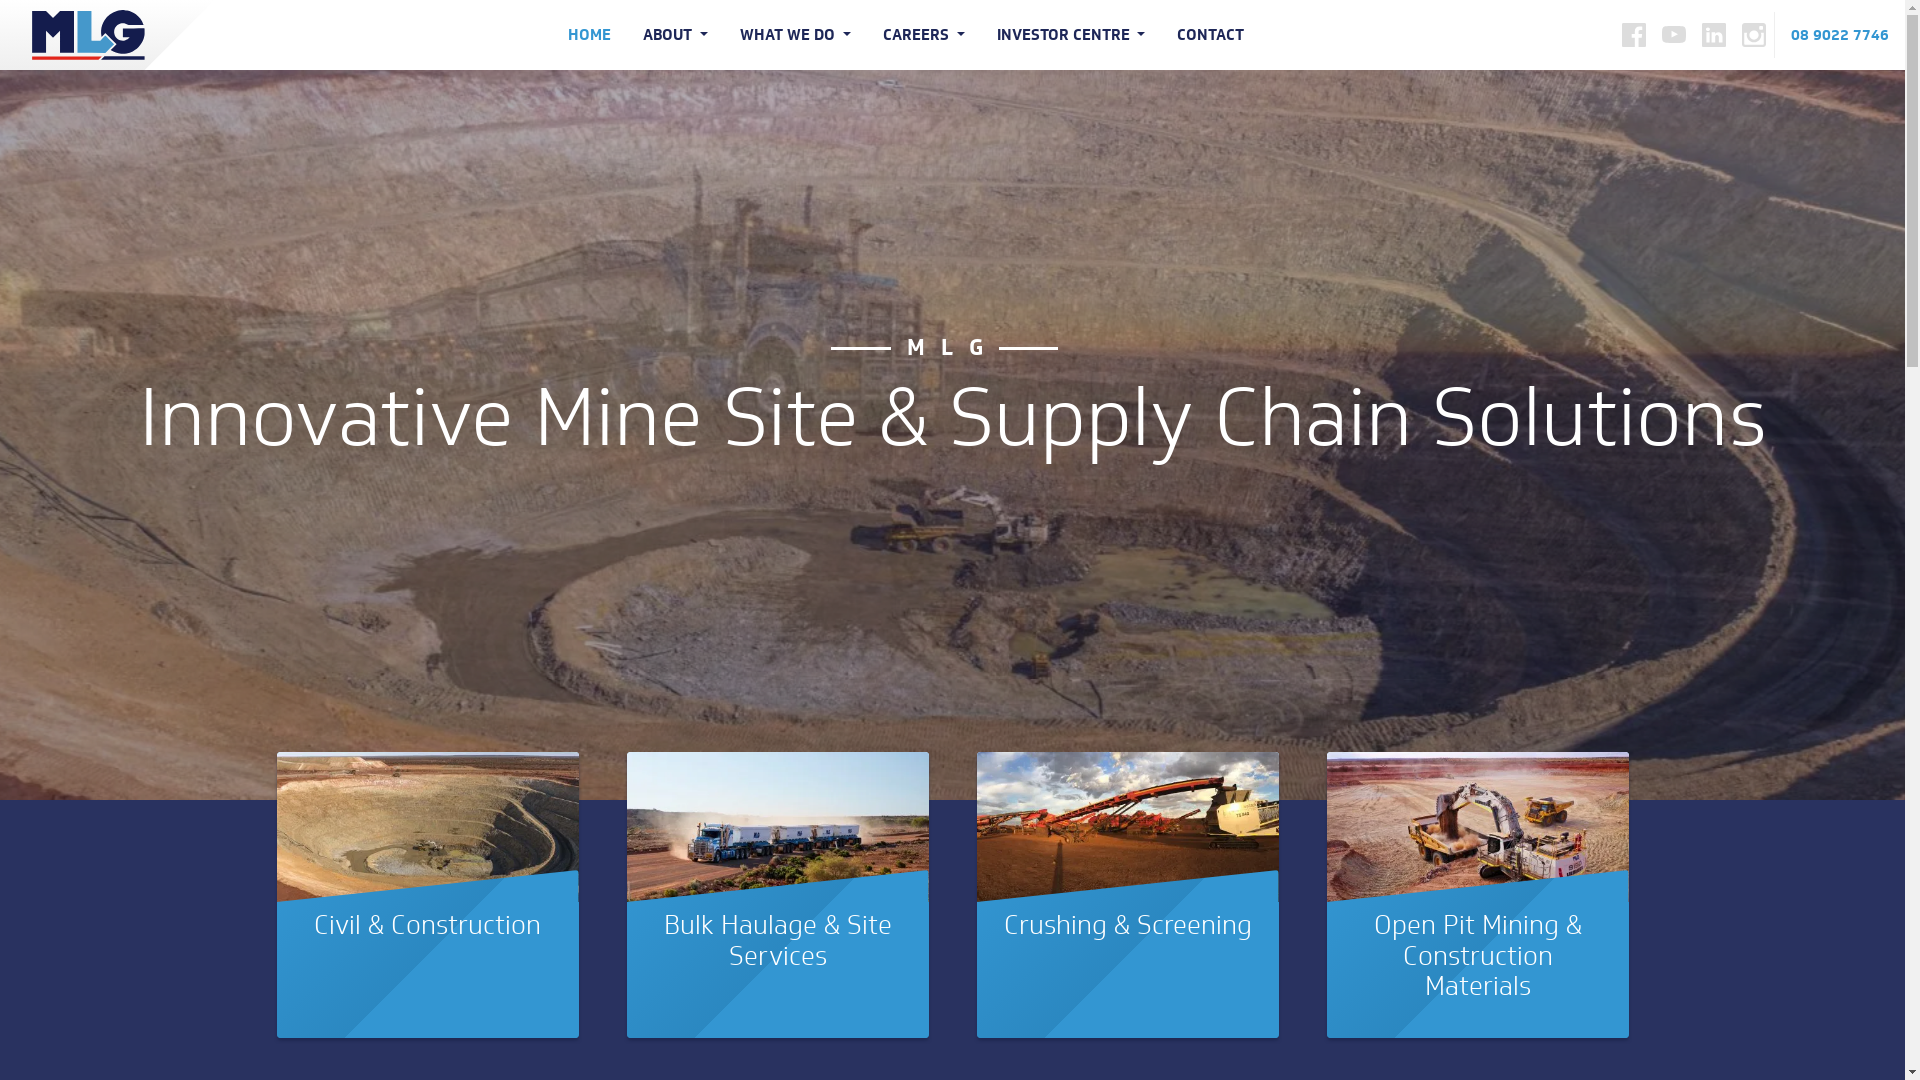 The width and height of the screenshot is (1920, 1080). What do you see at coordinates (1674, 34) in the screenshot?
I see `SUBSCRIBE TO OUR VIDEOS ON YOUTUBE` at bounding box center [1674, 34].